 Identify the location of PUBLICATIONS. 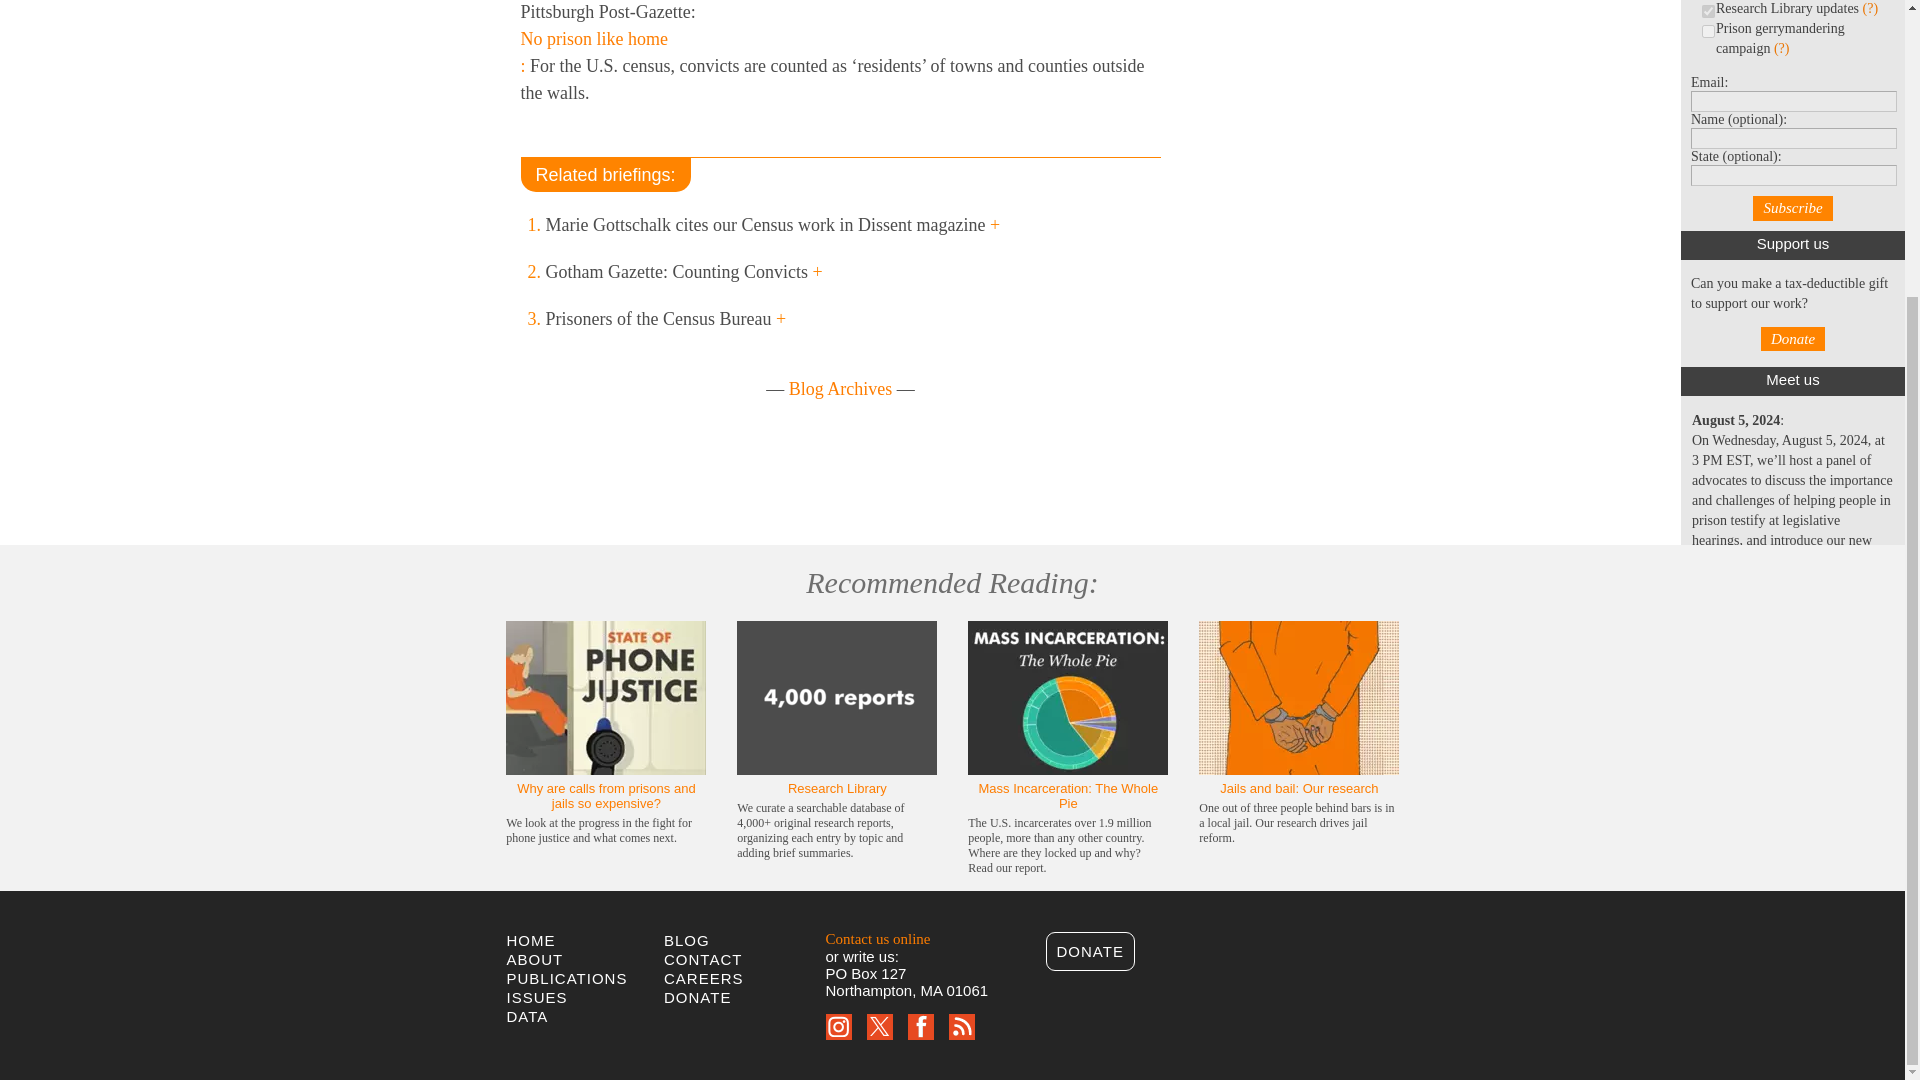
(566, 978).